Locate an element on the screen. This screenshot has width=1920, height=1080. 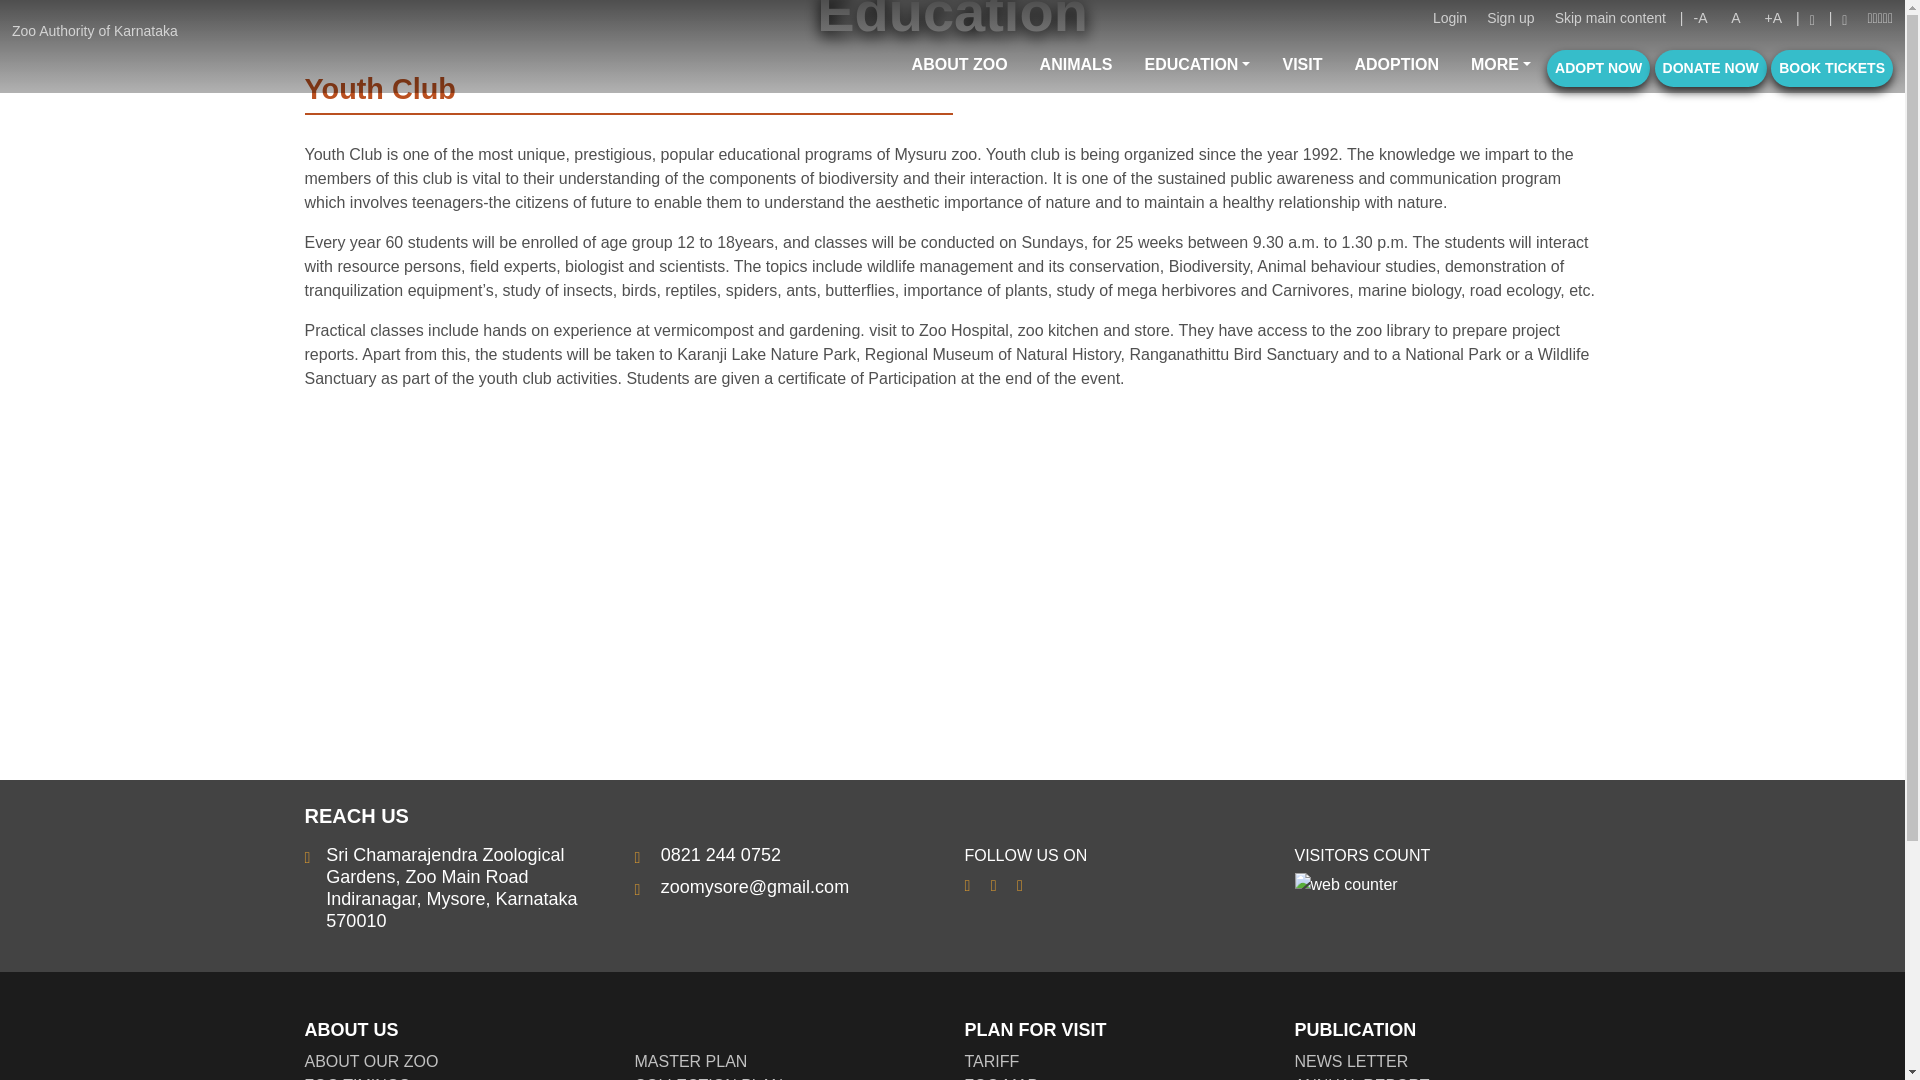
VISIT is located at coordinates (1302, 65).